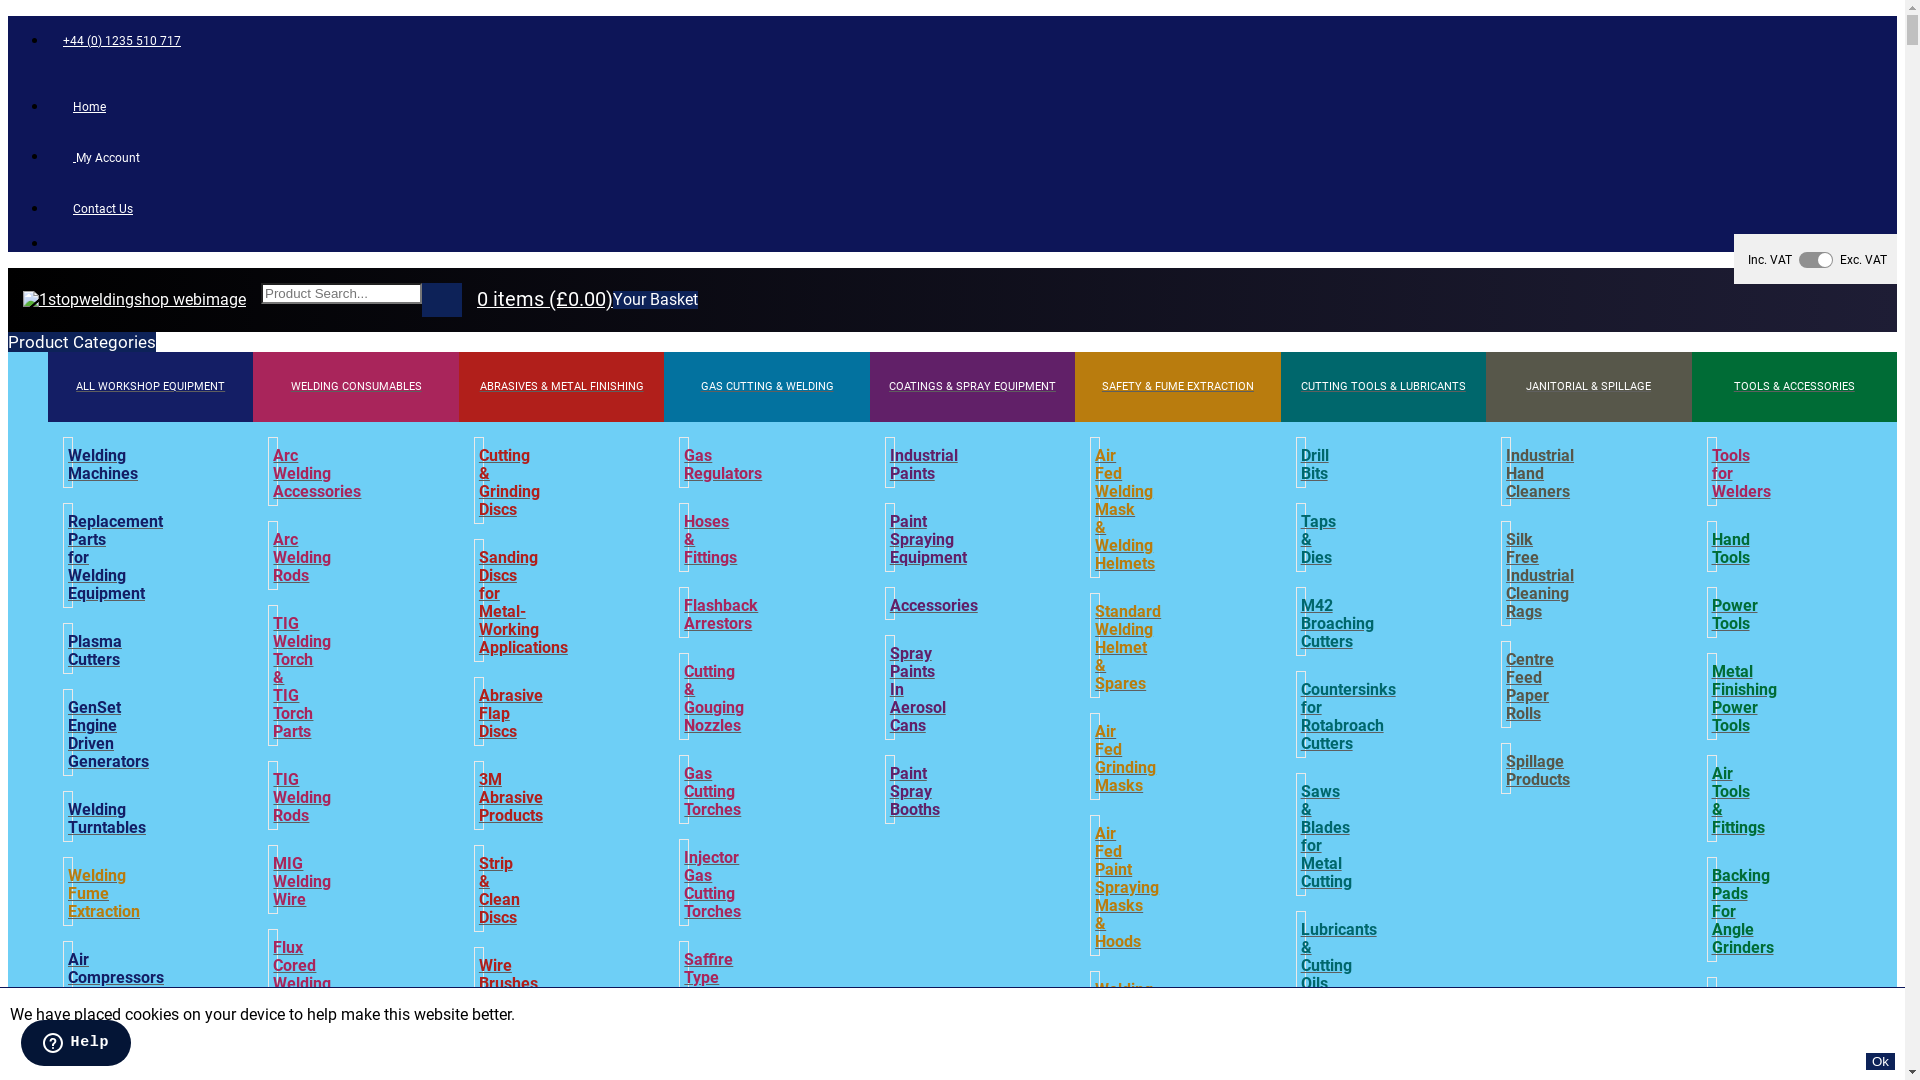 The image size is (1920, 1080). What do you see at coordinates (1880, 1062) in the screenshot?
I see `Ok` at bounding box center [1880, 1062].